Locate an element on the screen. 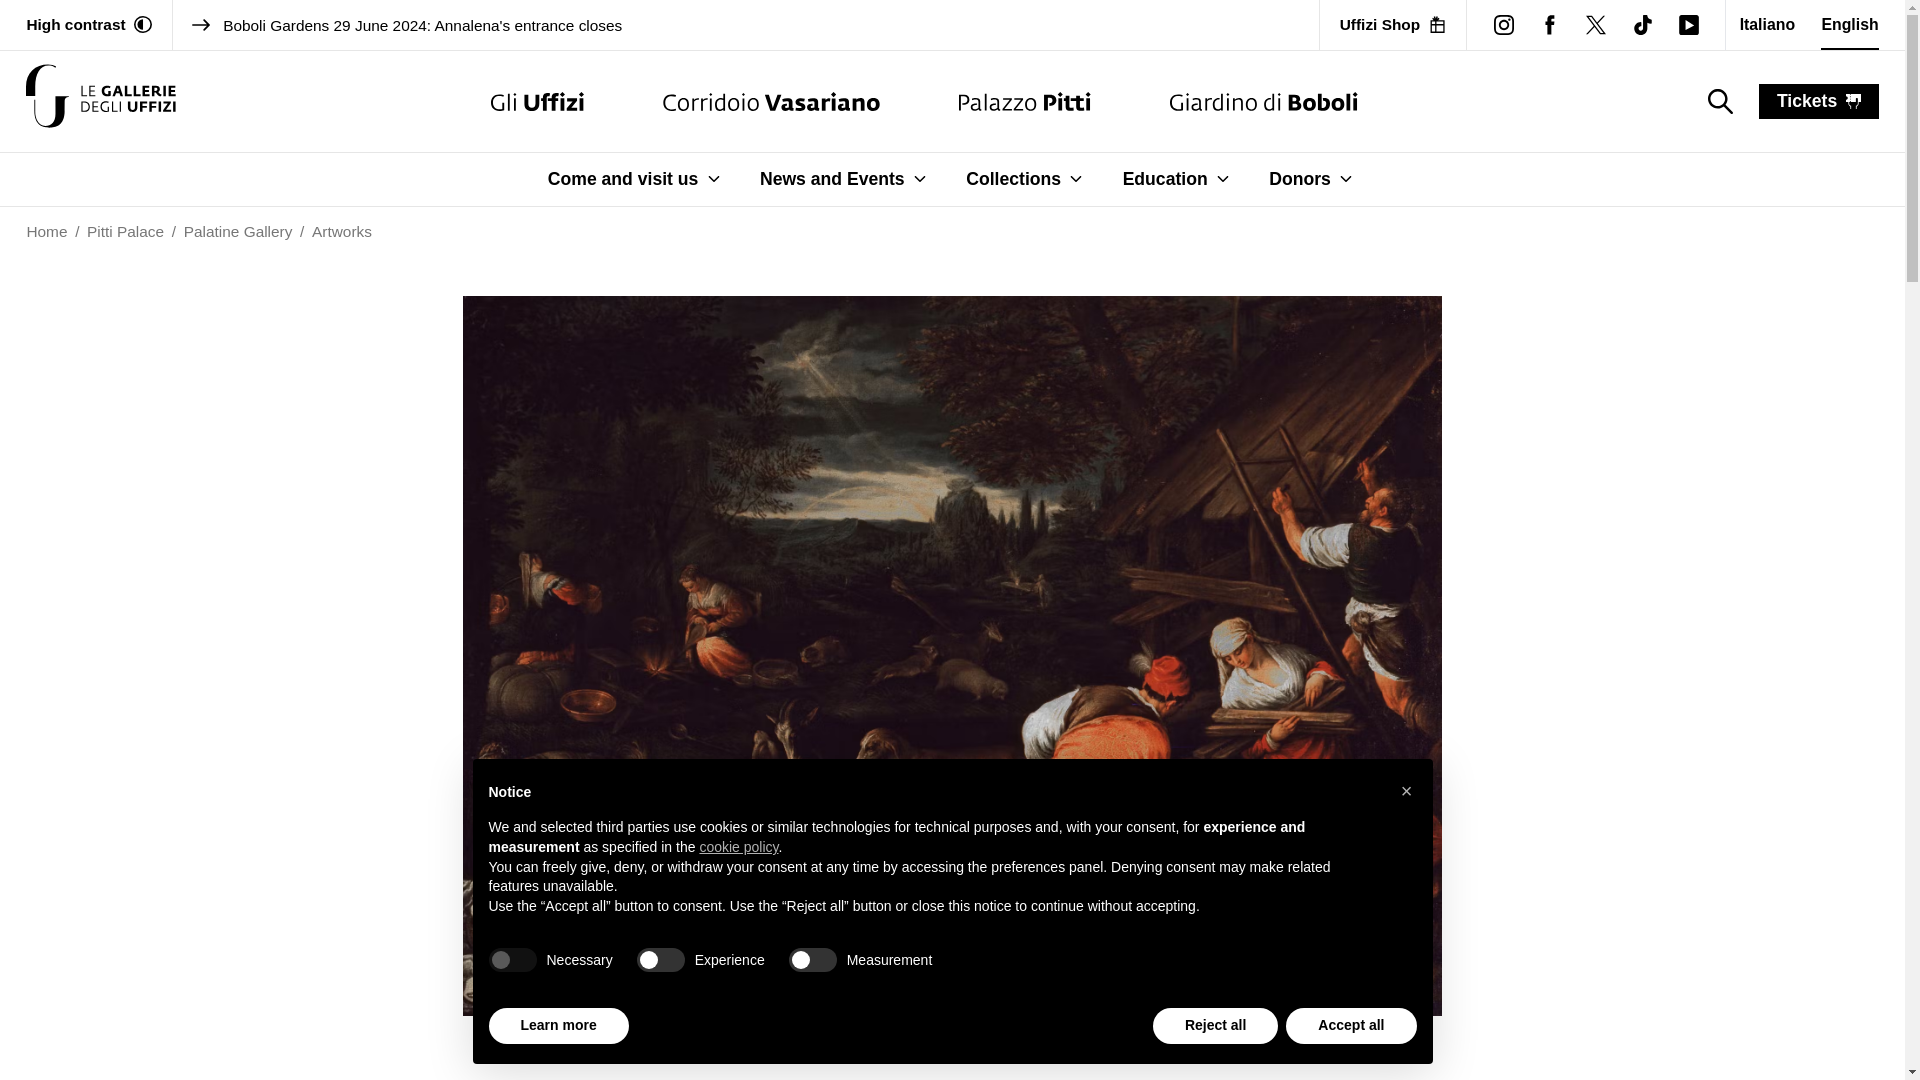 This screenshot has height=1080, width=1920. cookie policy is located at coordinates (738, 847).